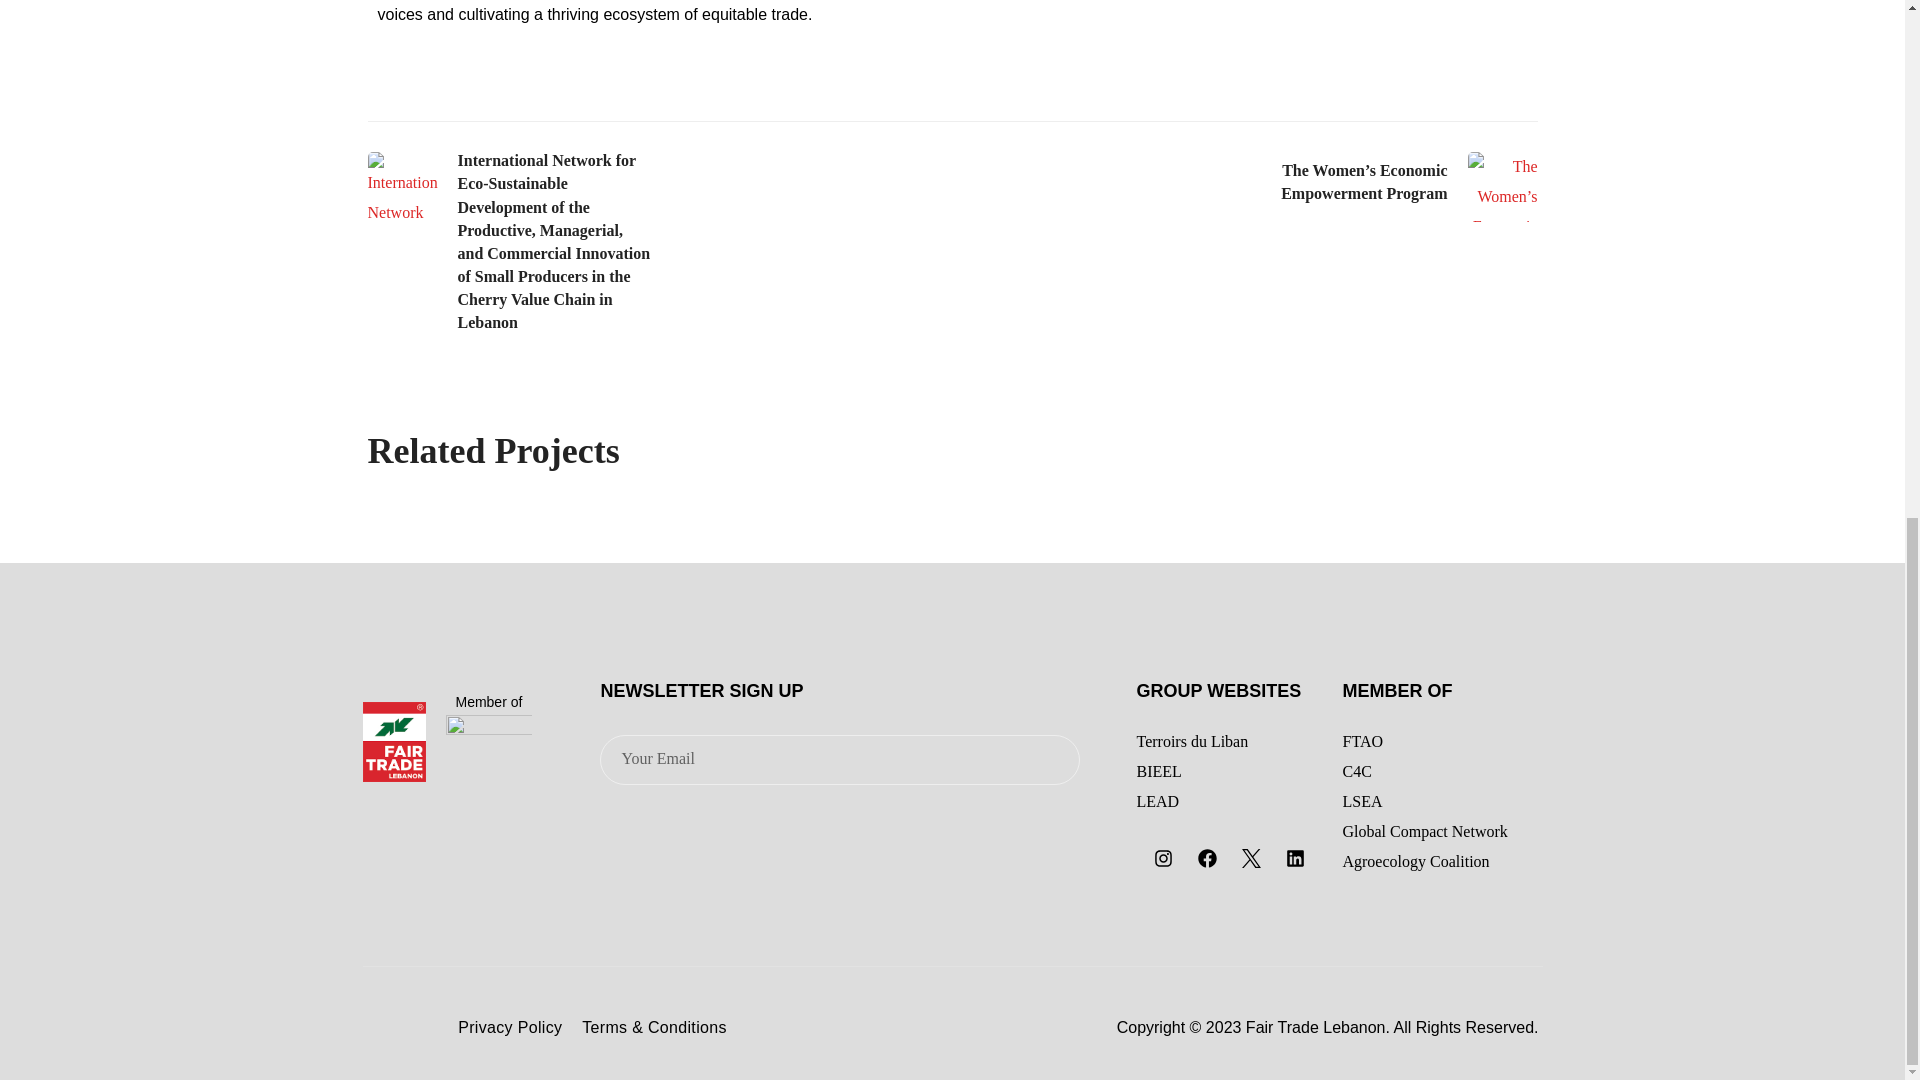 The image size is (1920, 1080). I want to click on Instagram, so click(1162, 859).